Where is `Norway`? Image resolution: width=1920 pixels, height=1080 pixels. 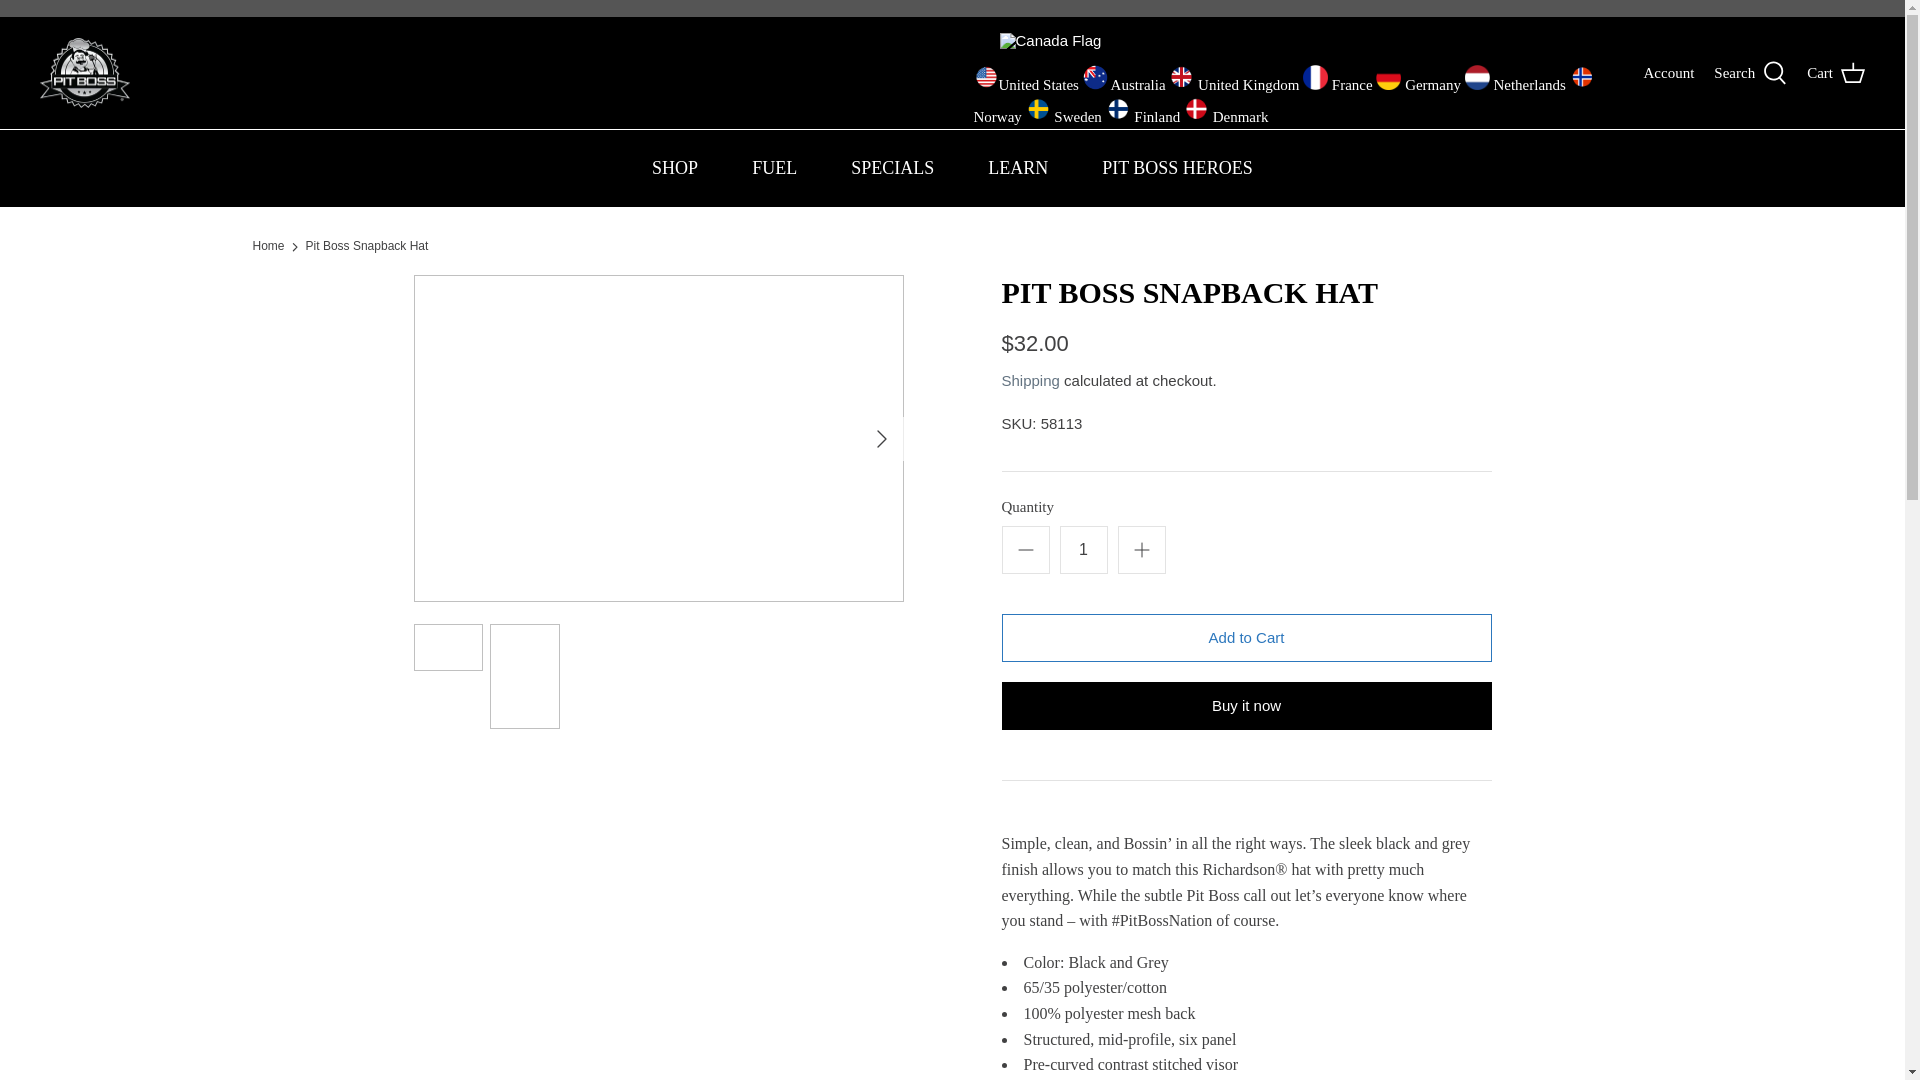 Norway is located at coordinates (1284, 100).